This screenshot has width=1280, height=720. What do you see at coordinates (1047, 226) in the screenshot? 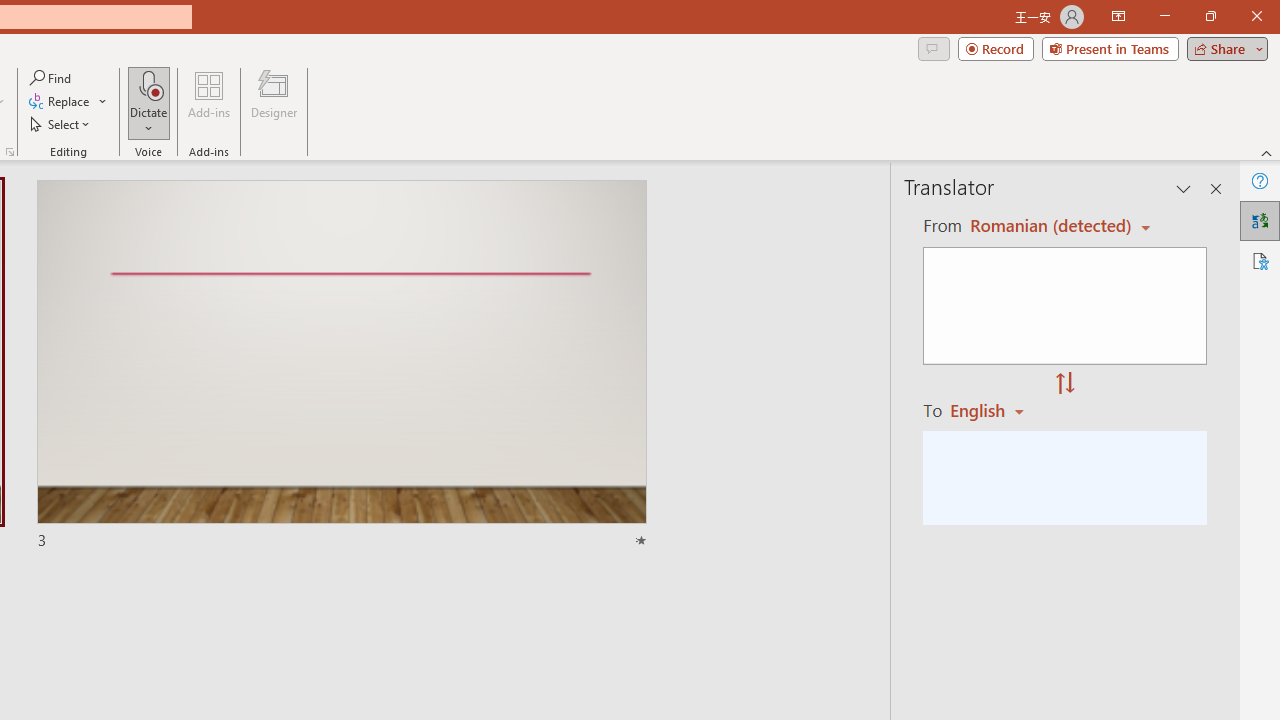
I see `Czech (detected)` at bounding box center [1047, 226].